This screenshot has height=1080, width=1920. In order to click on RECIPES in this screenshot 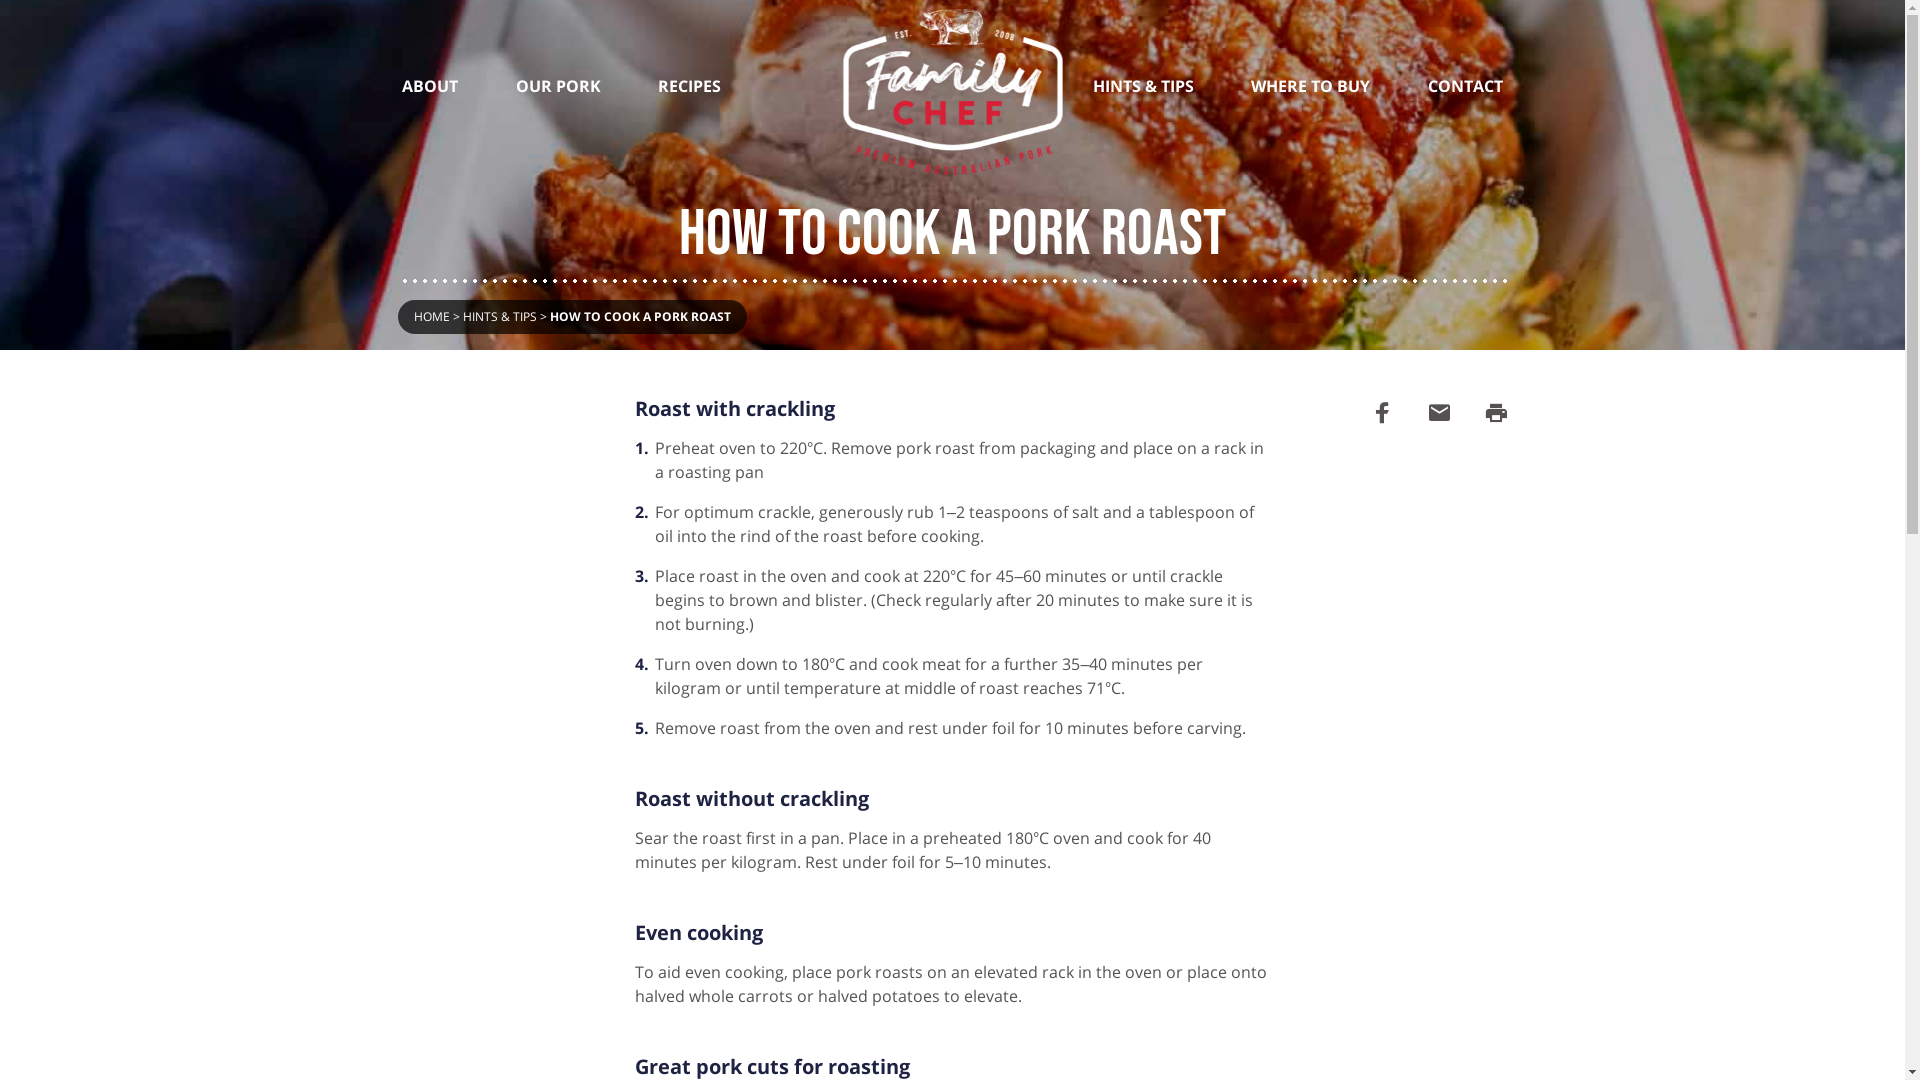, I will do `click(690, 52)`.